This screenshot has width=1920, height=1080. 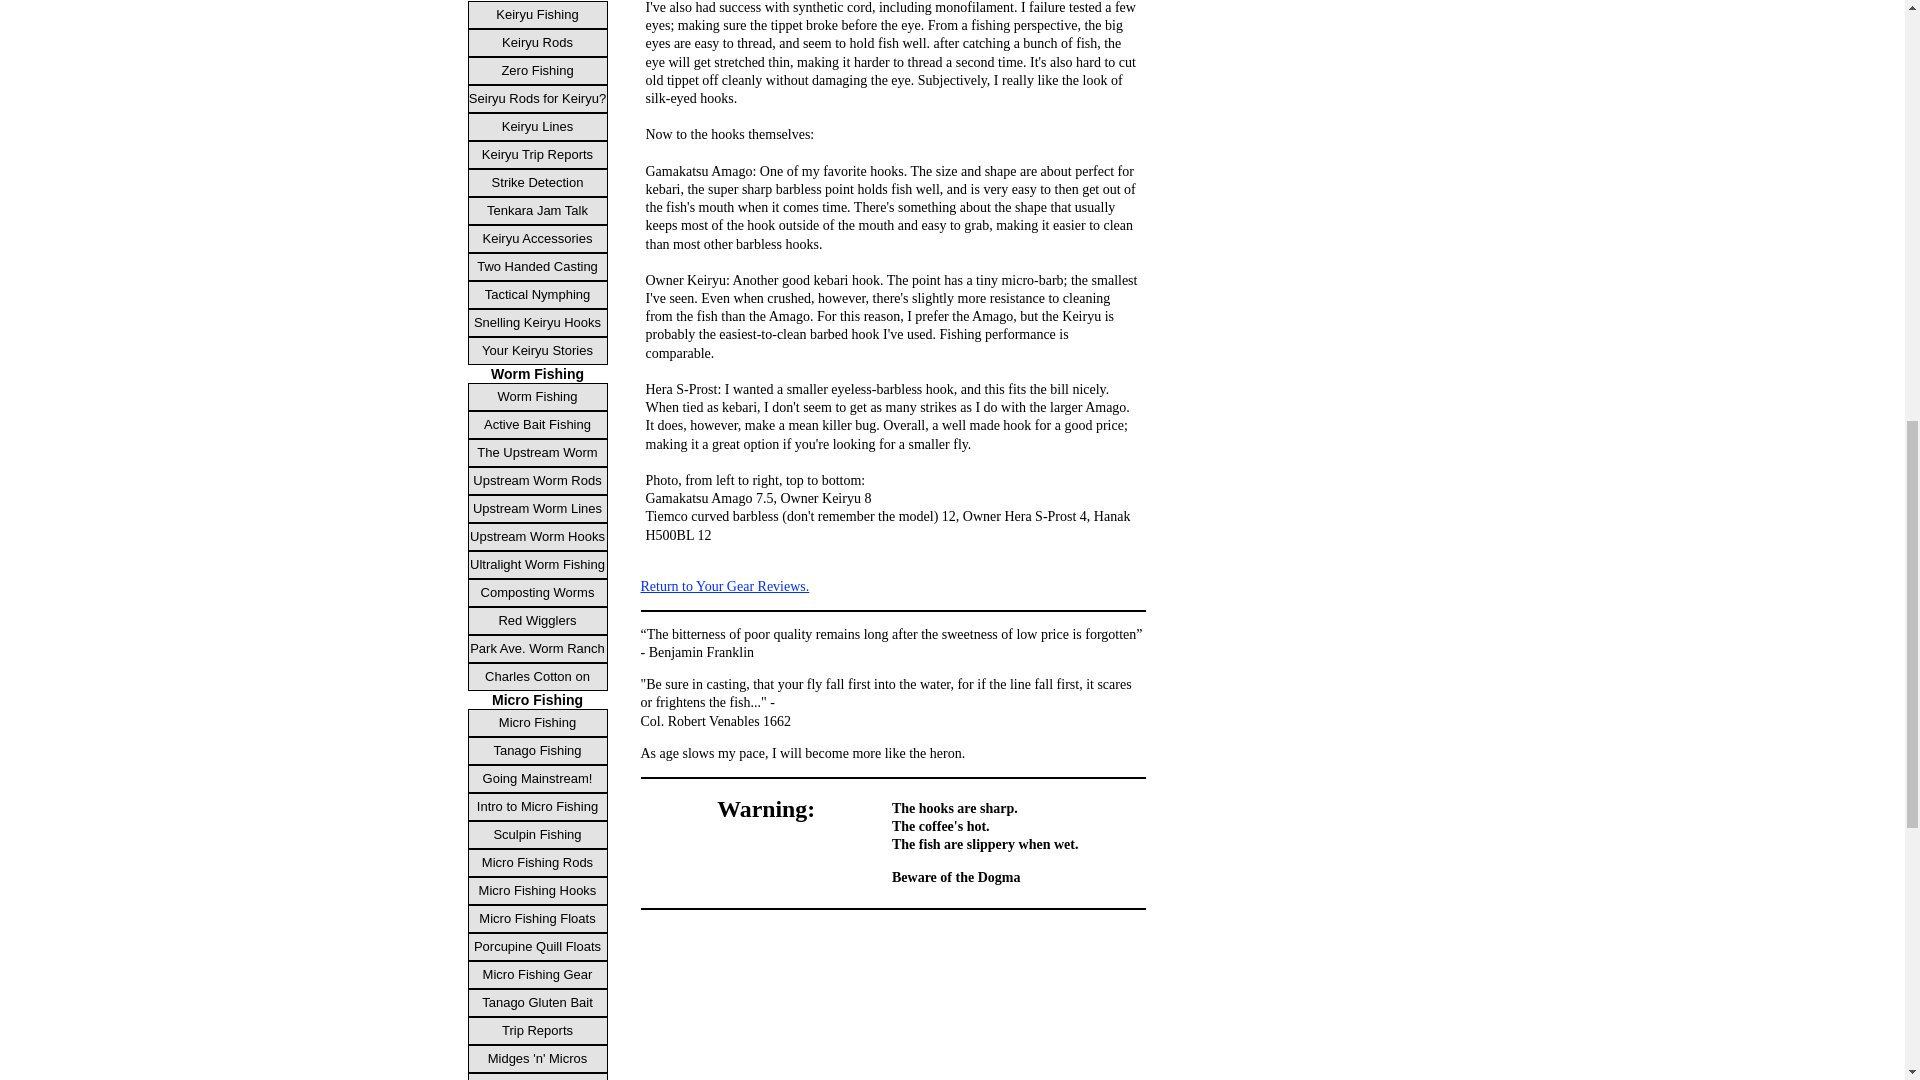 What do you see at coordinates (538, 322) in the screenshot?
I see `Snelling Keiryu Hooks` at bounding box center [538, 322].